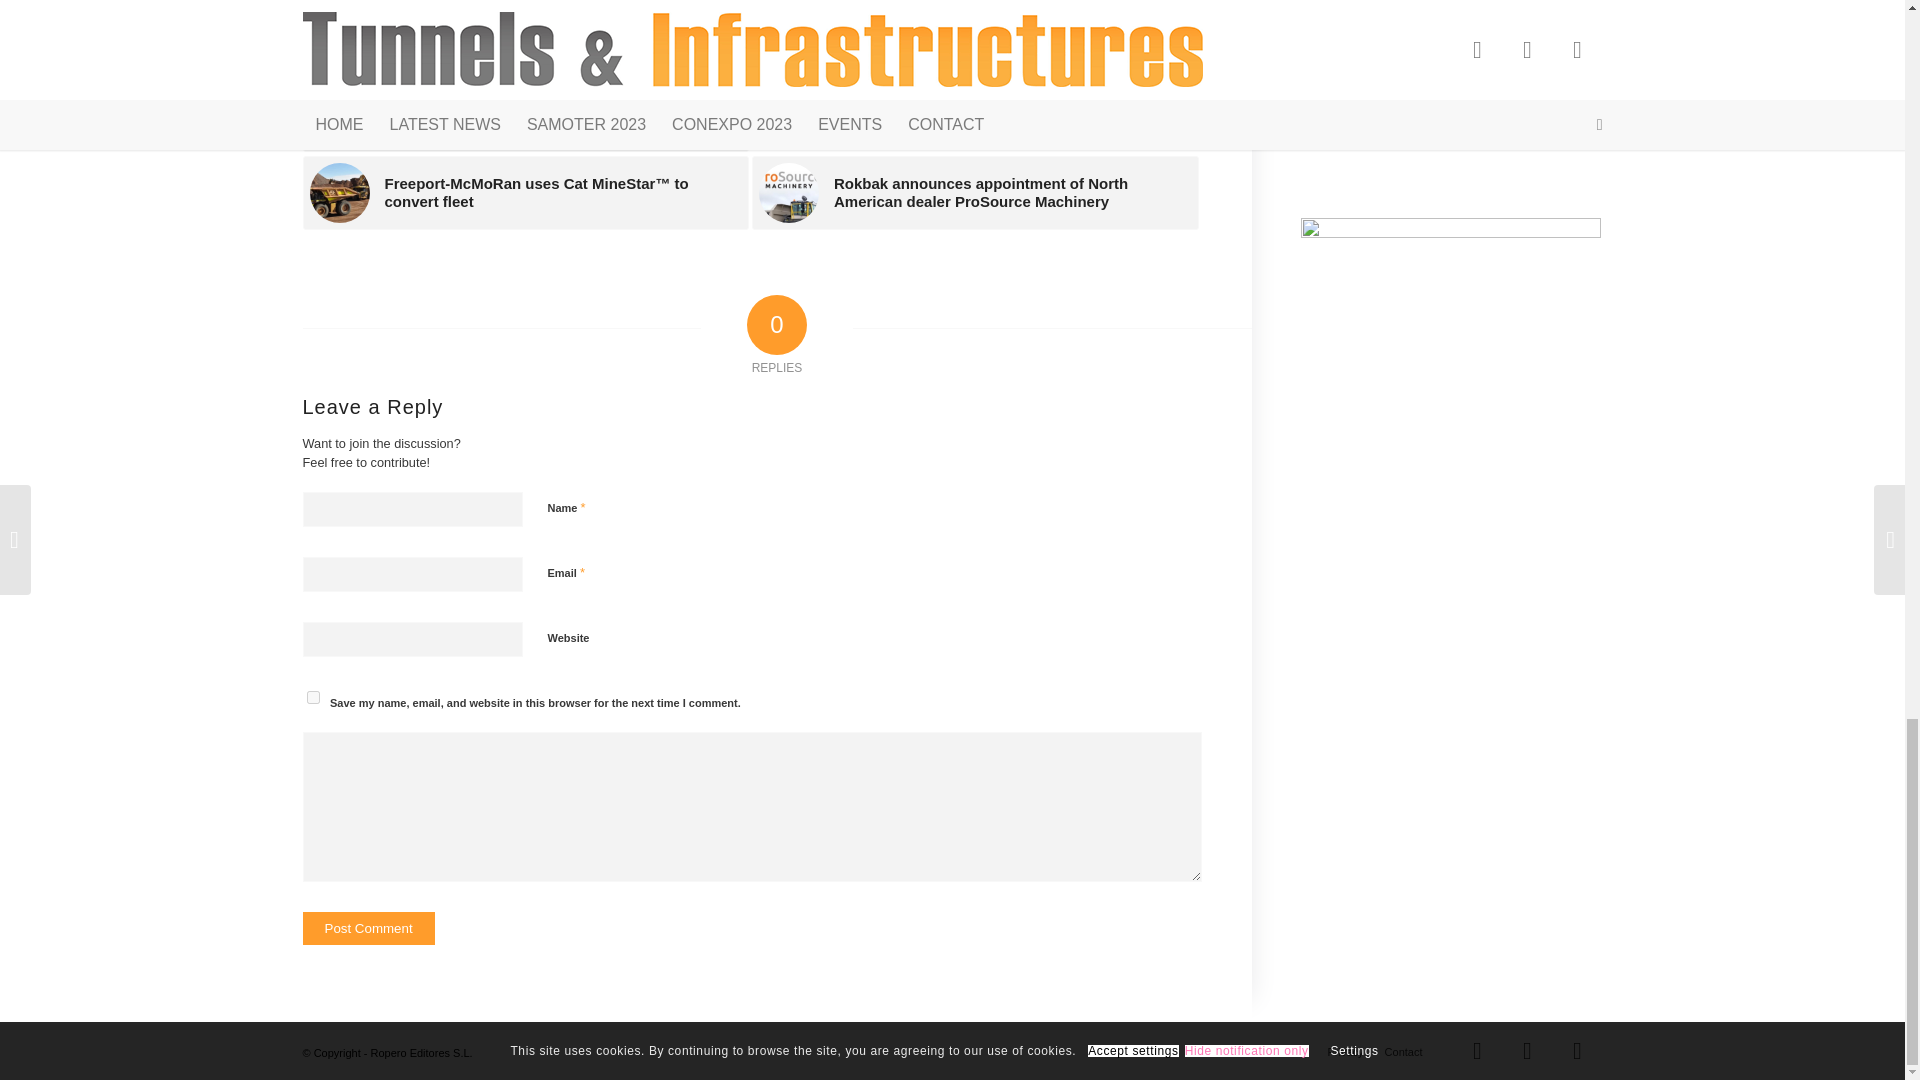 This screenshot has width=1920, height=1080. Describe the element at coordinates (524, 35) in the screenshot. I see `Caterpillar produces 40,000th larger dozer` at that location.